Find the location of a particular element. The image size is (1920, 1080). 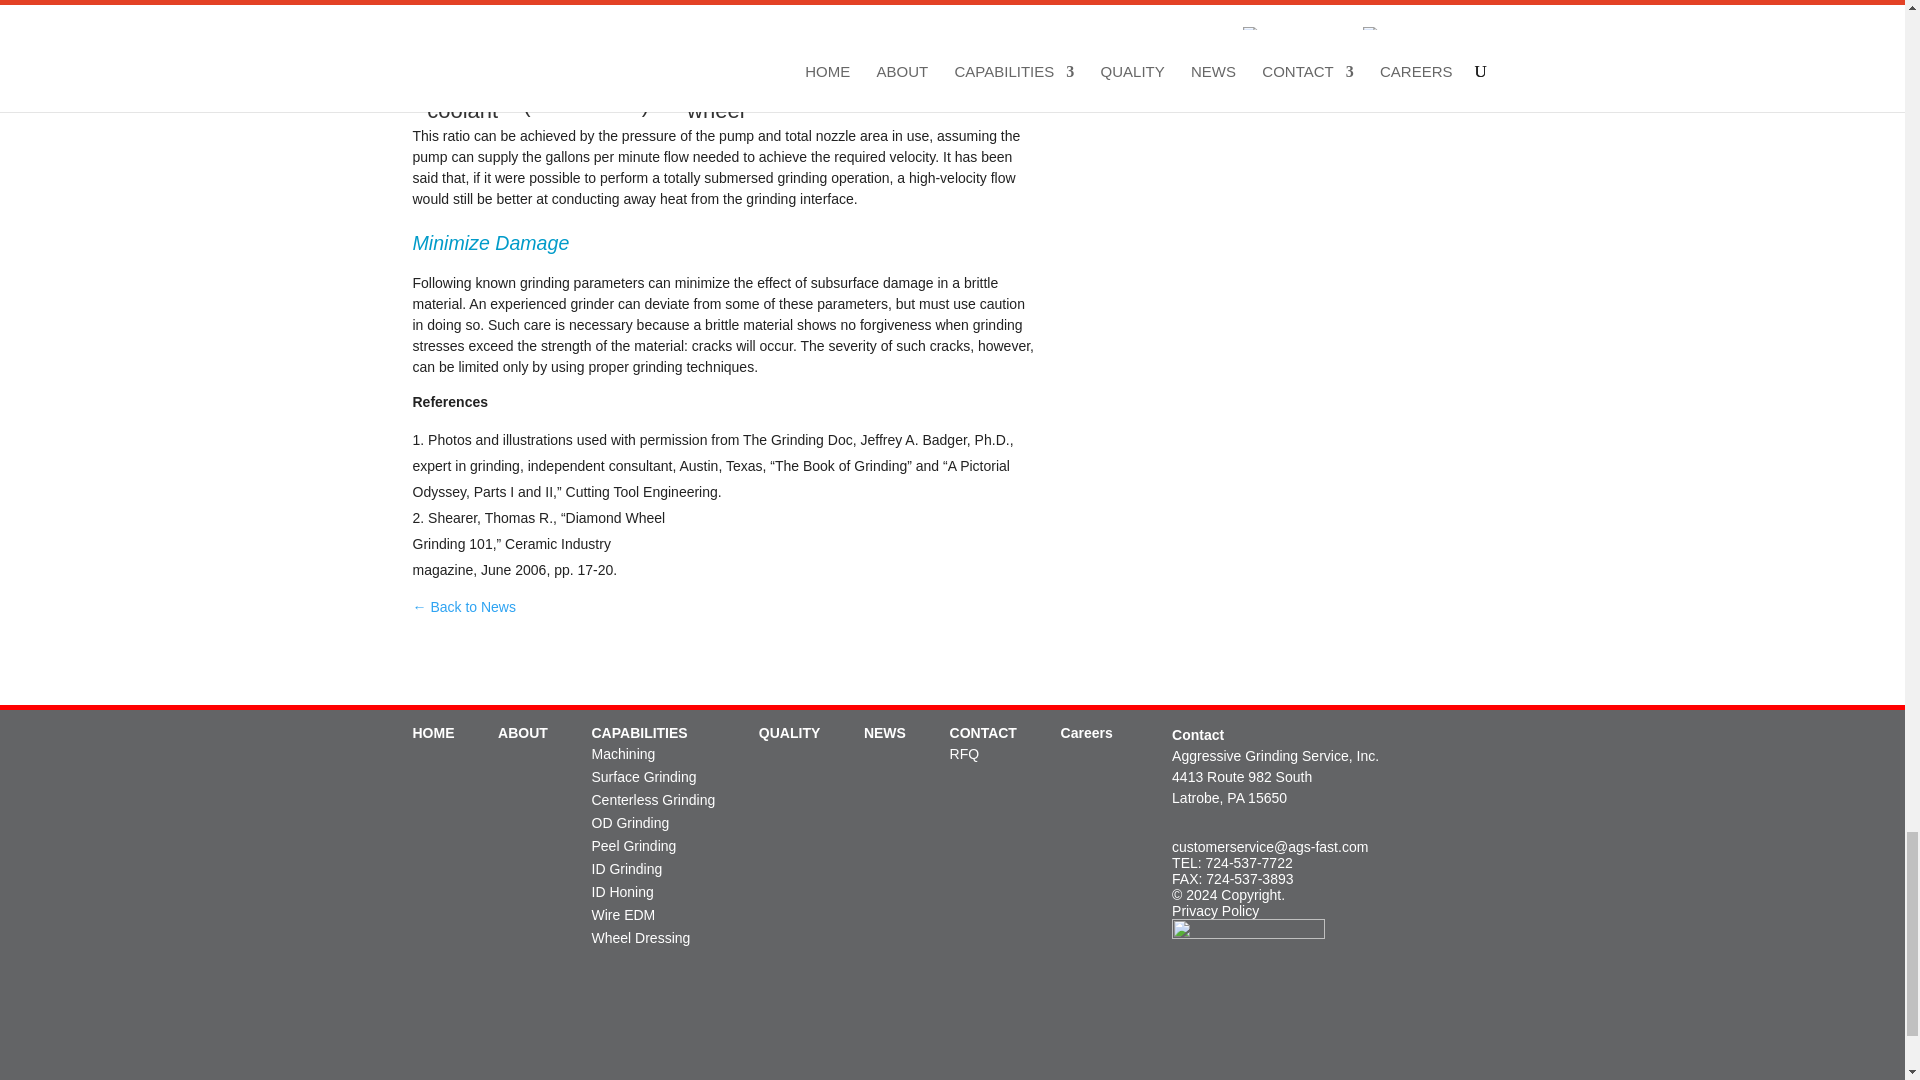

ABOUT is located at coordinates (522, 732).